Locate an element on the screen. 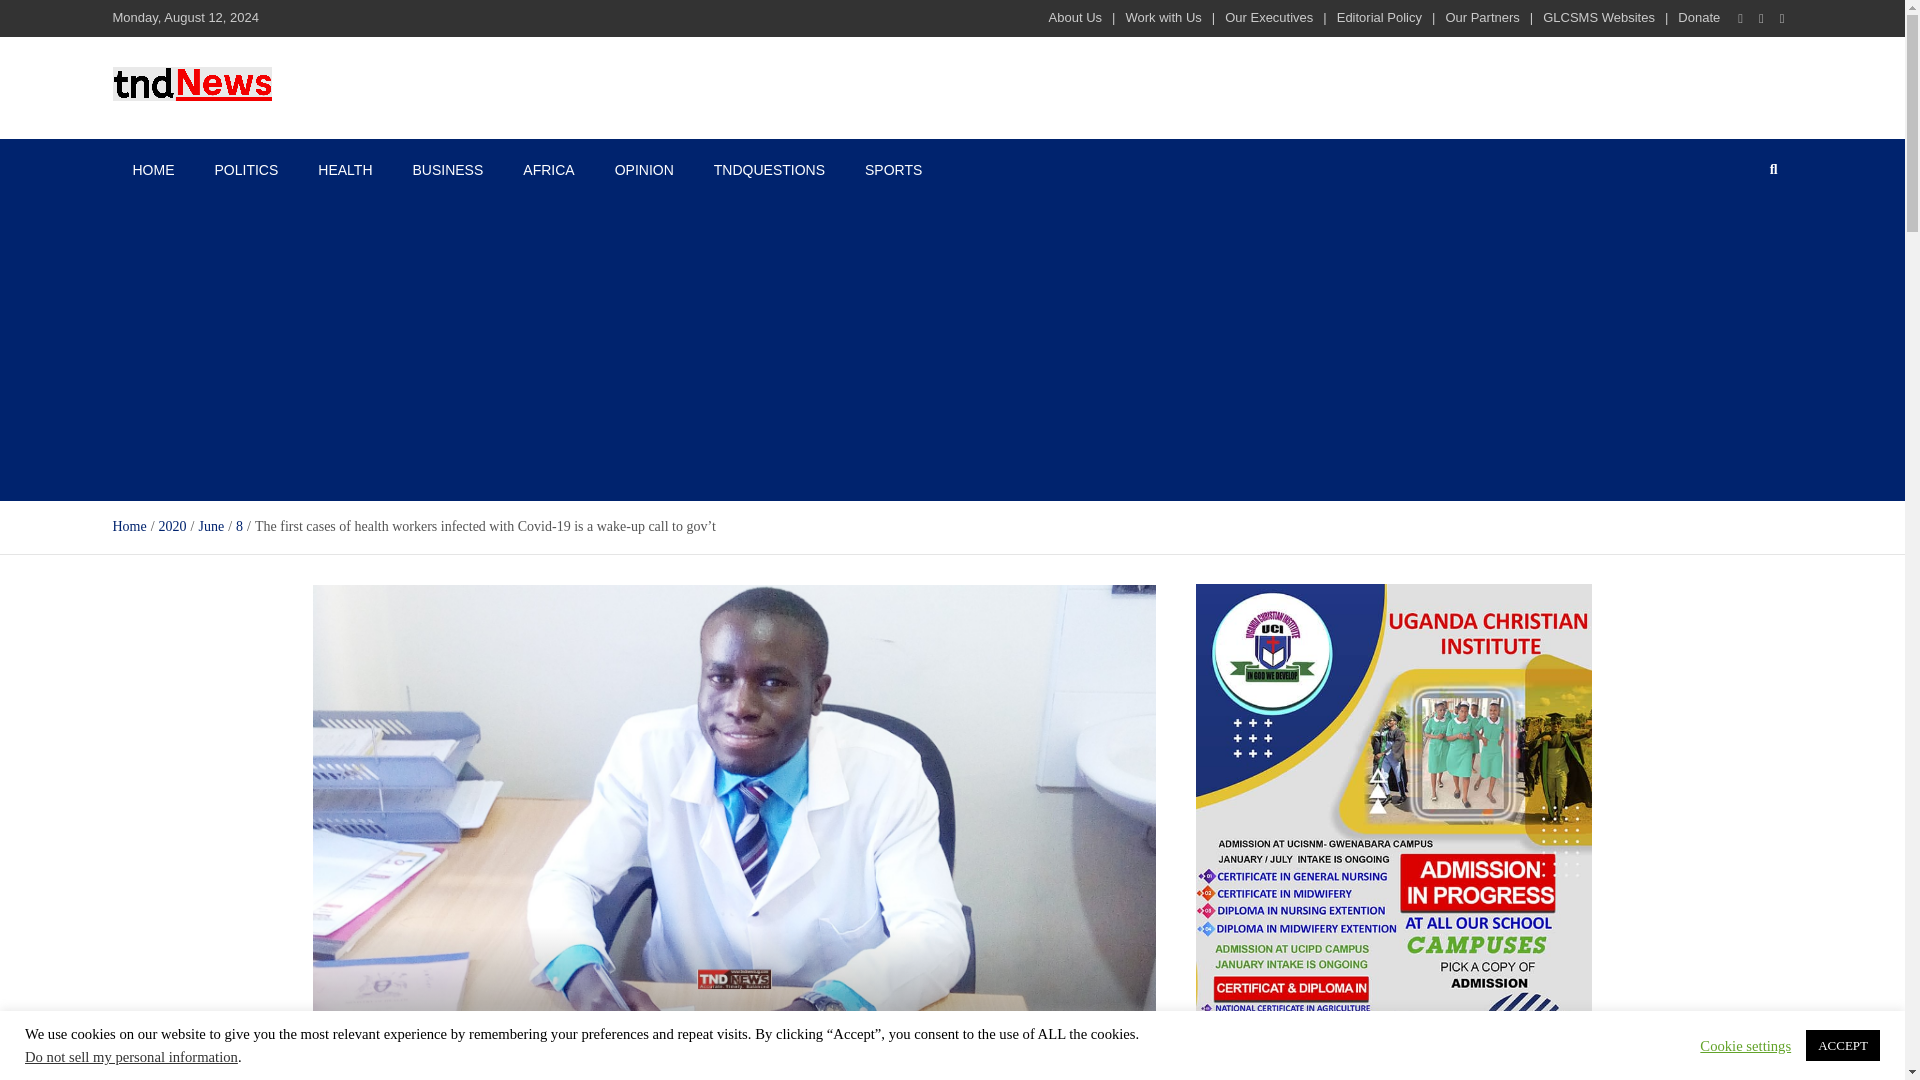 The image size is (1920, 1080). BUSINESS is located at coordinates (447, 170).